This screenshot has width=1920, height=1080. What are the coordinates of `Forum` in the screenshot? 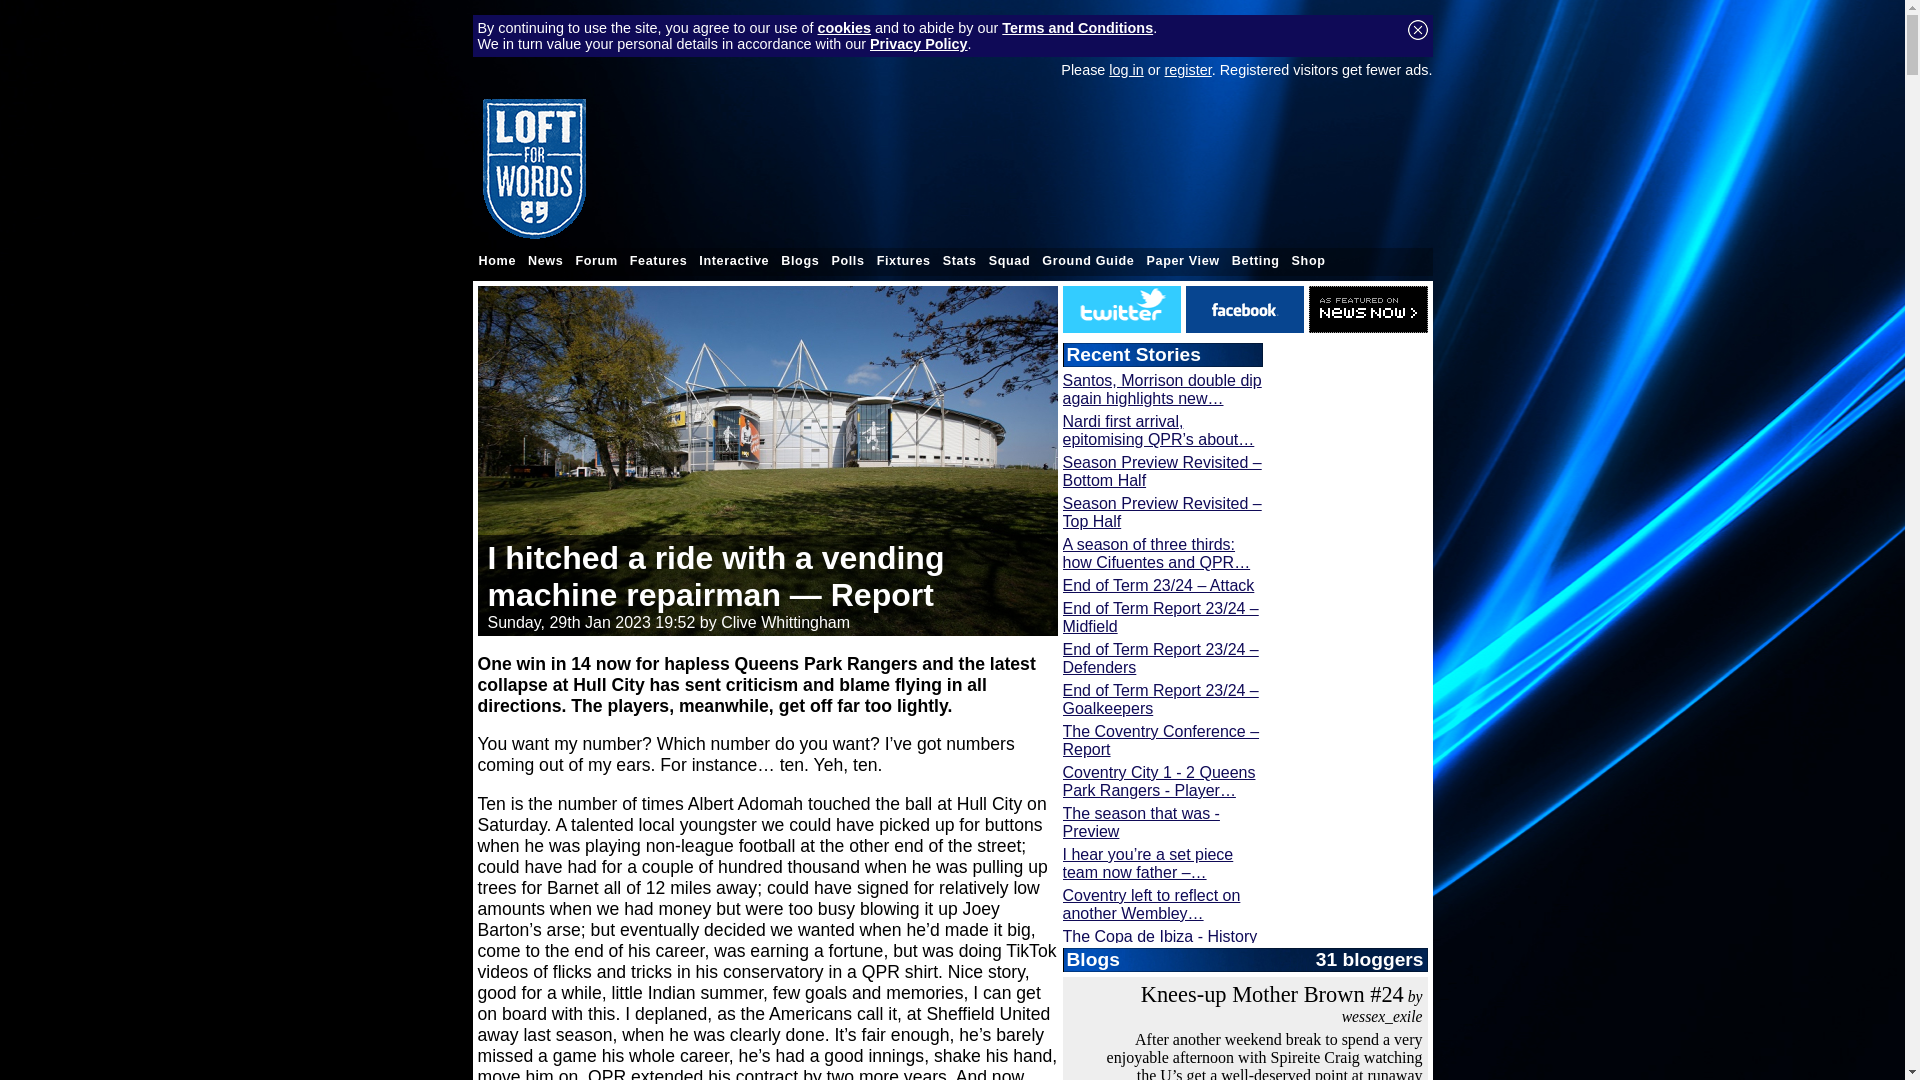 It's located at (595, 261).